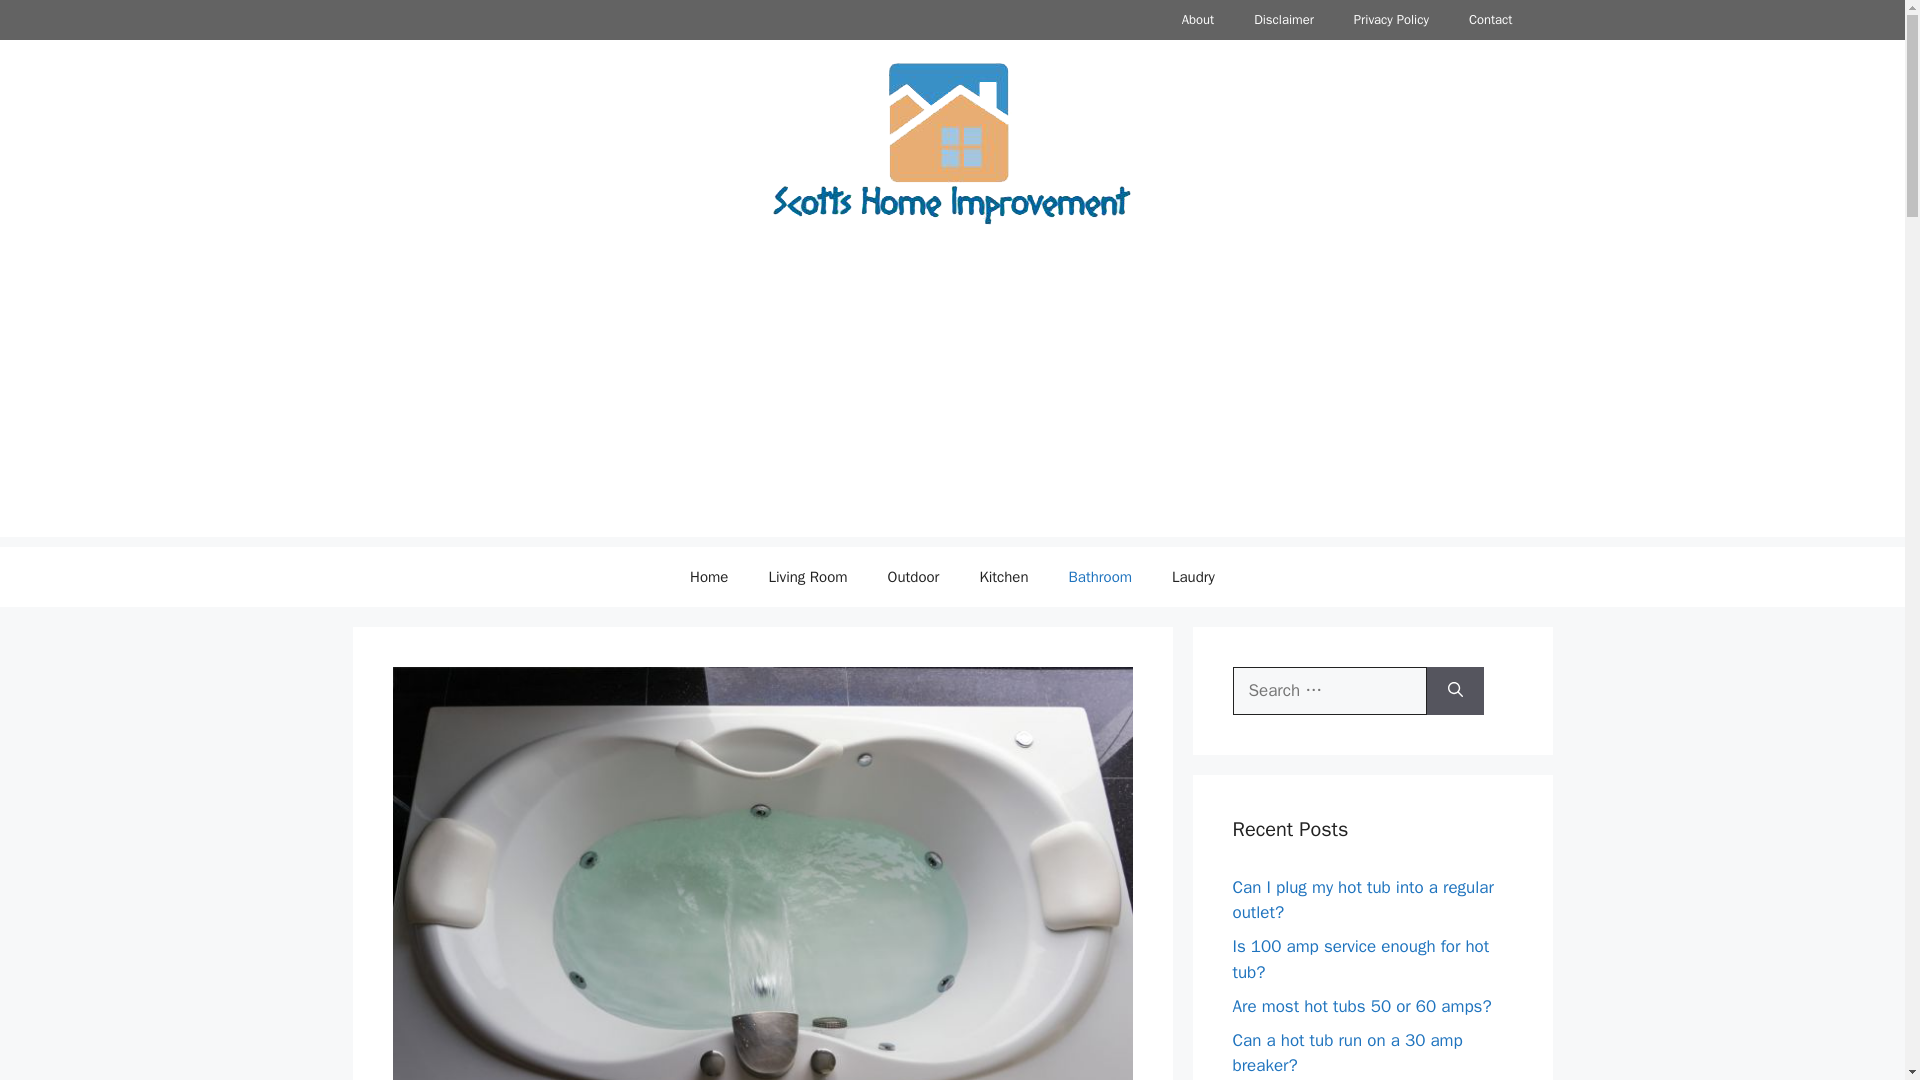 The width and height of the screenshot is (1920, 1080). Describe the element at coordinates (1329, 690) in the screenshot. I see `Search for:` at that location.